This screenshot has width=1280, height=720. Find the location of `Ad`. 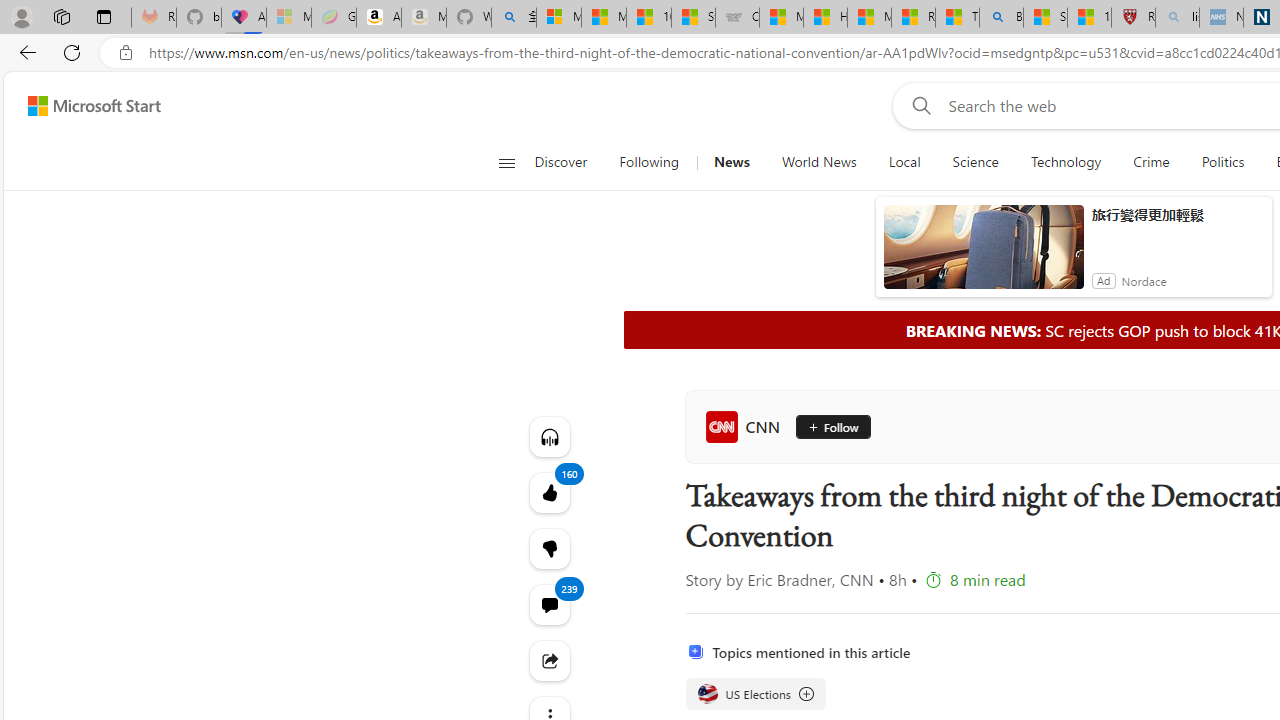

Ad is located at coordinates (1103, 280).